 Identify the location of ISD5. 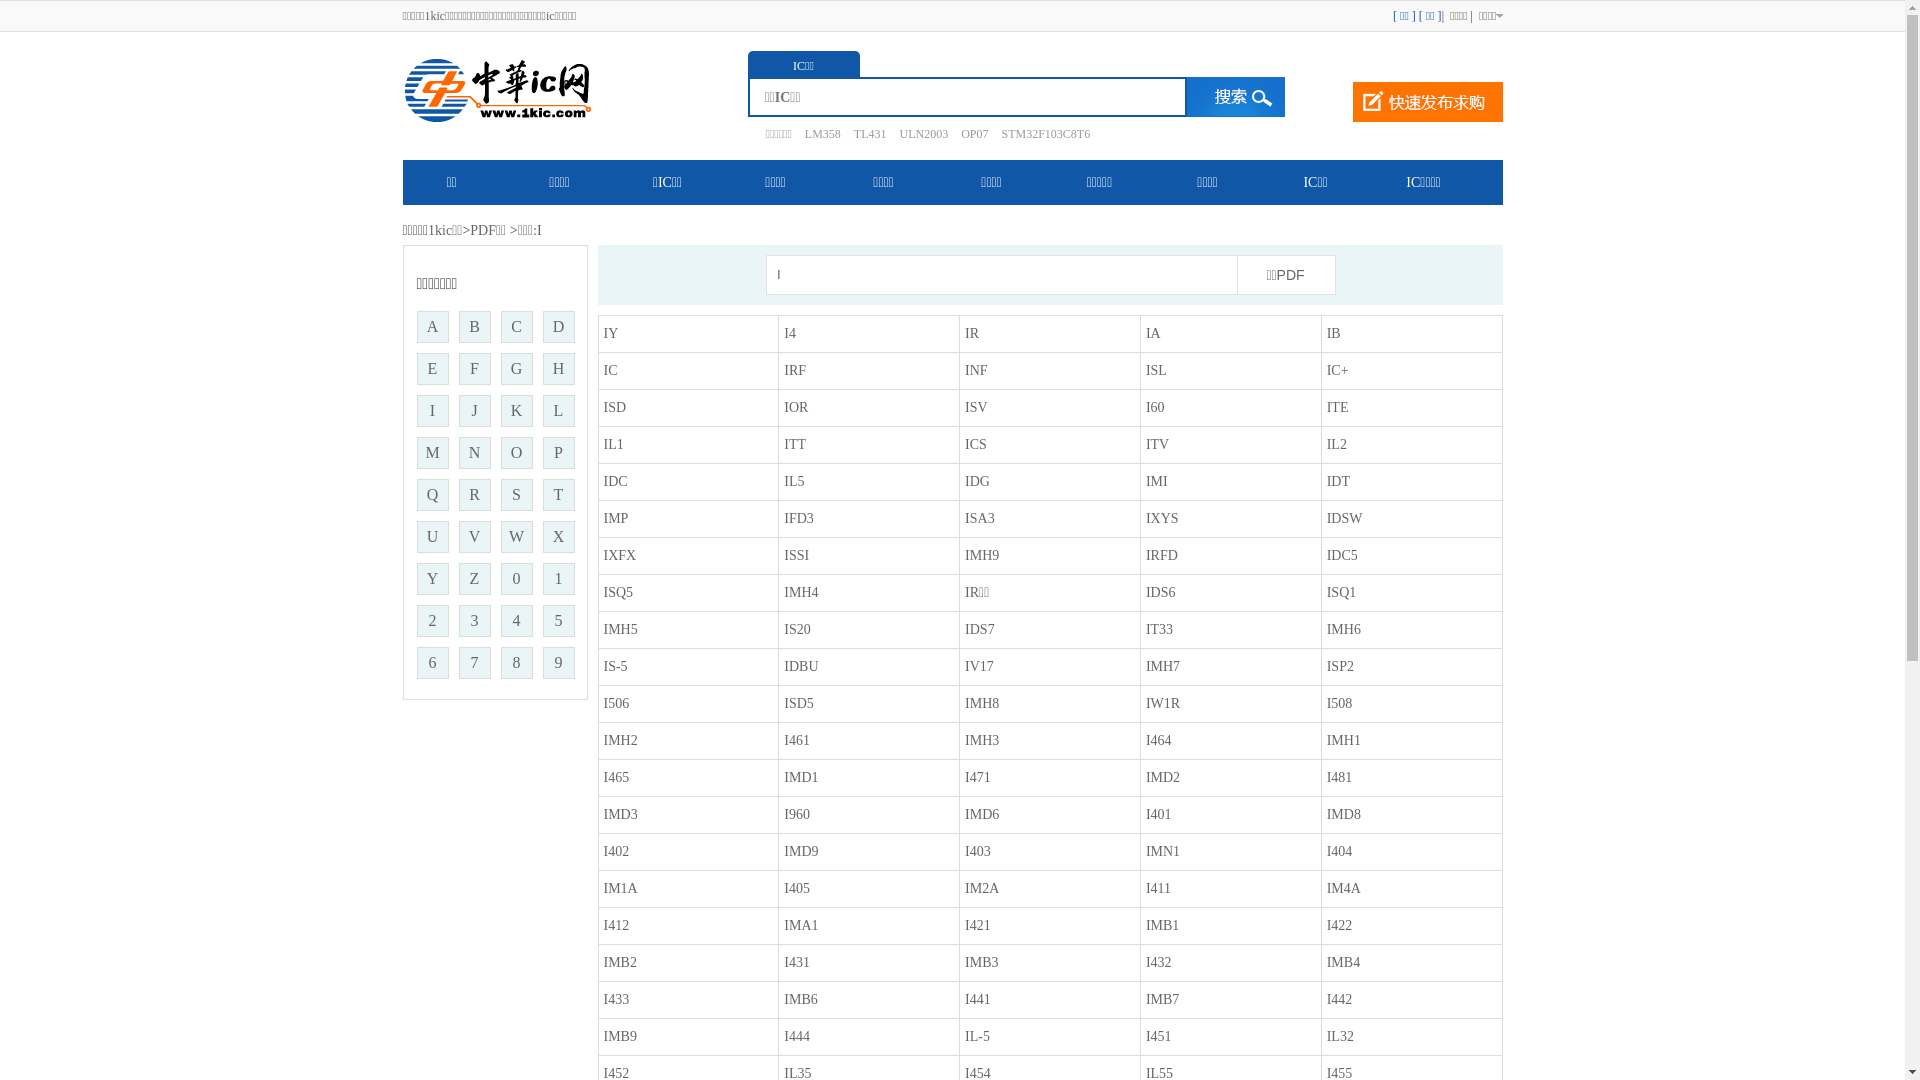
(799, 704).